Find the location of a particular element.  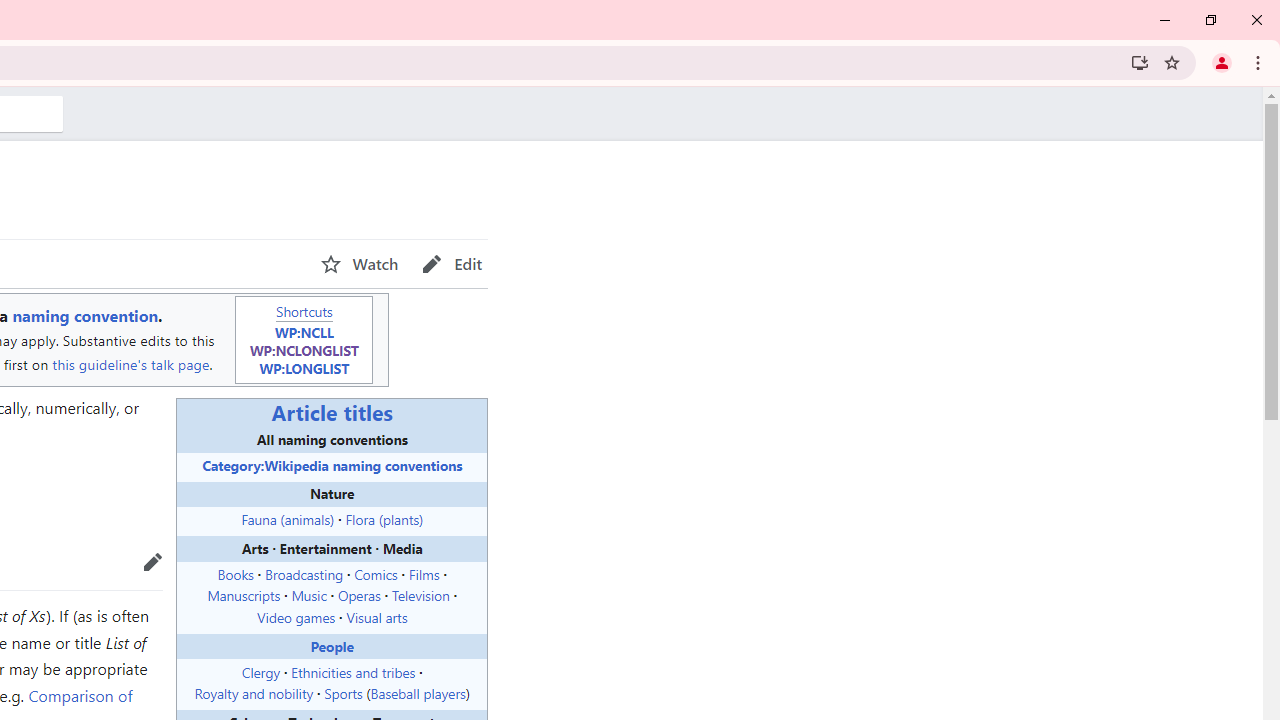

WP:NCLL is located at coordinates (304, 332).